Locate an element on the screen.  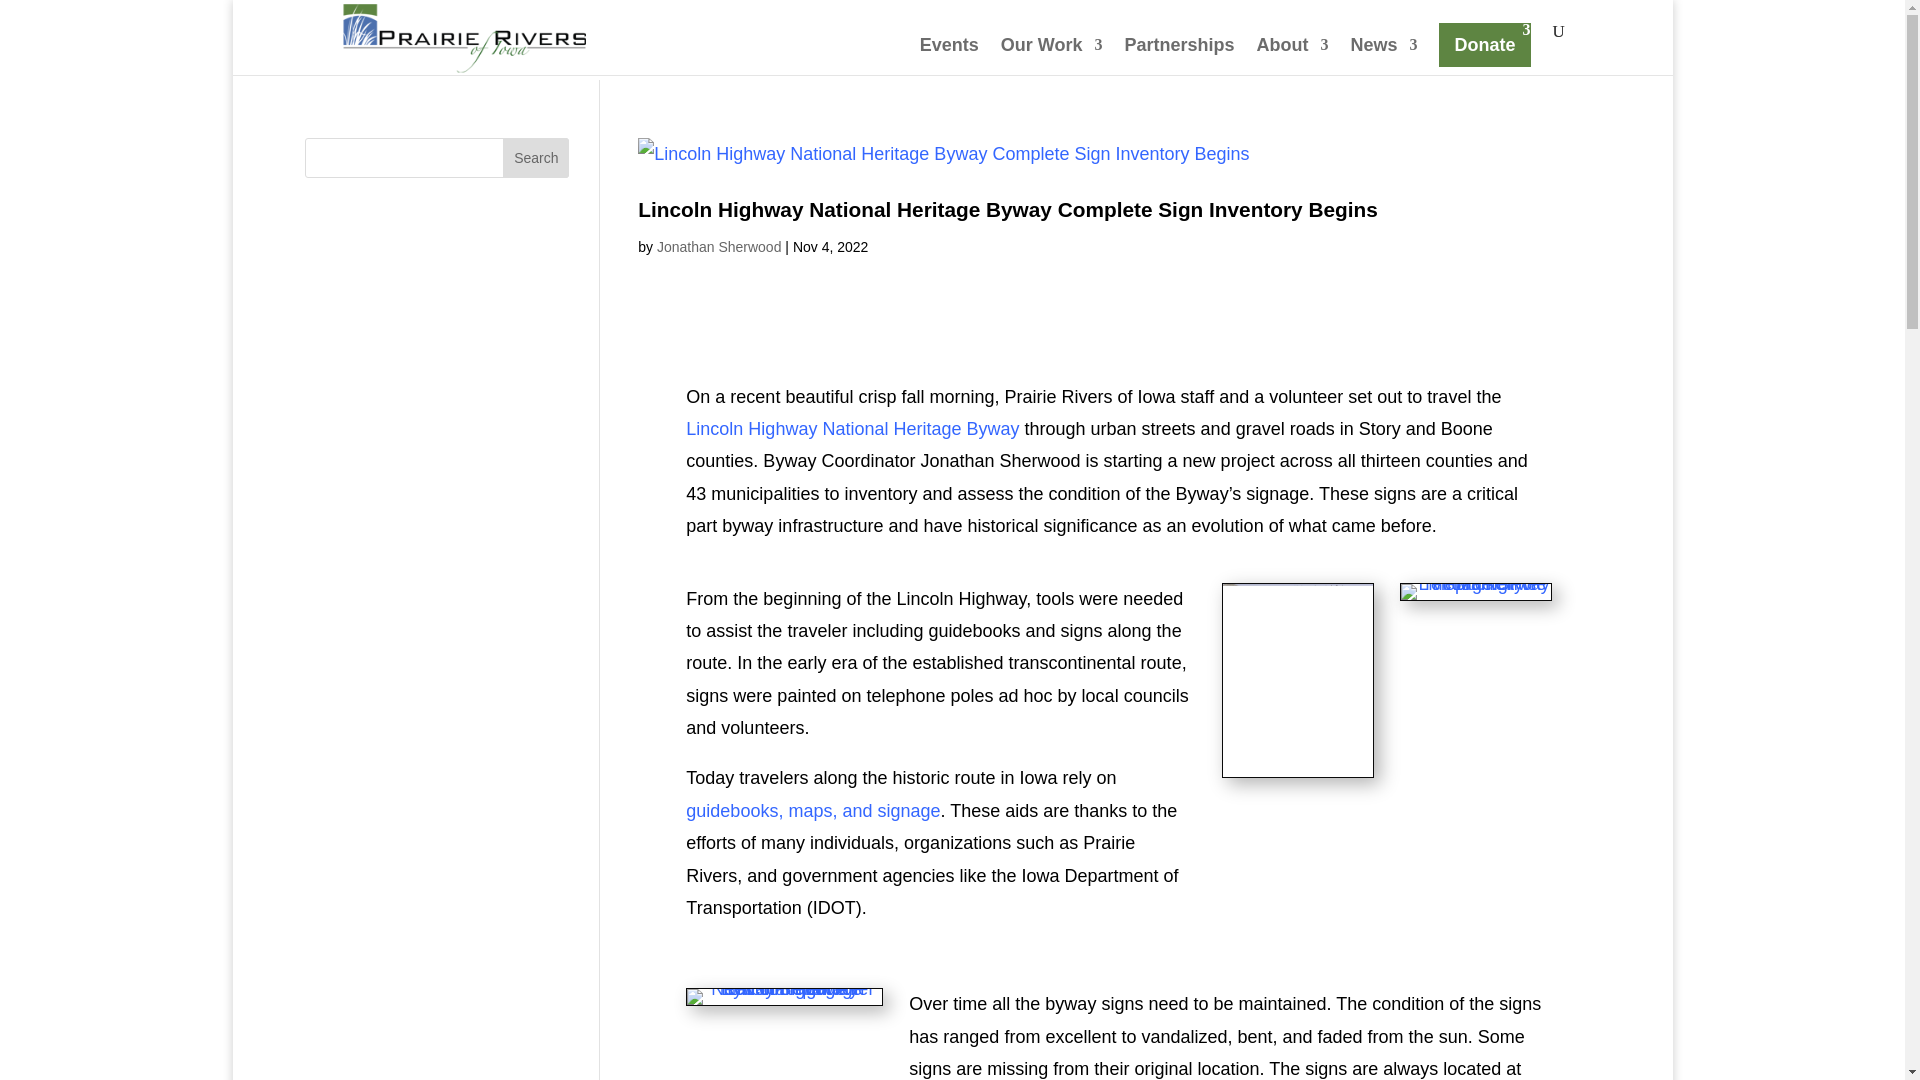
News is located at coordinates (1382, 56).